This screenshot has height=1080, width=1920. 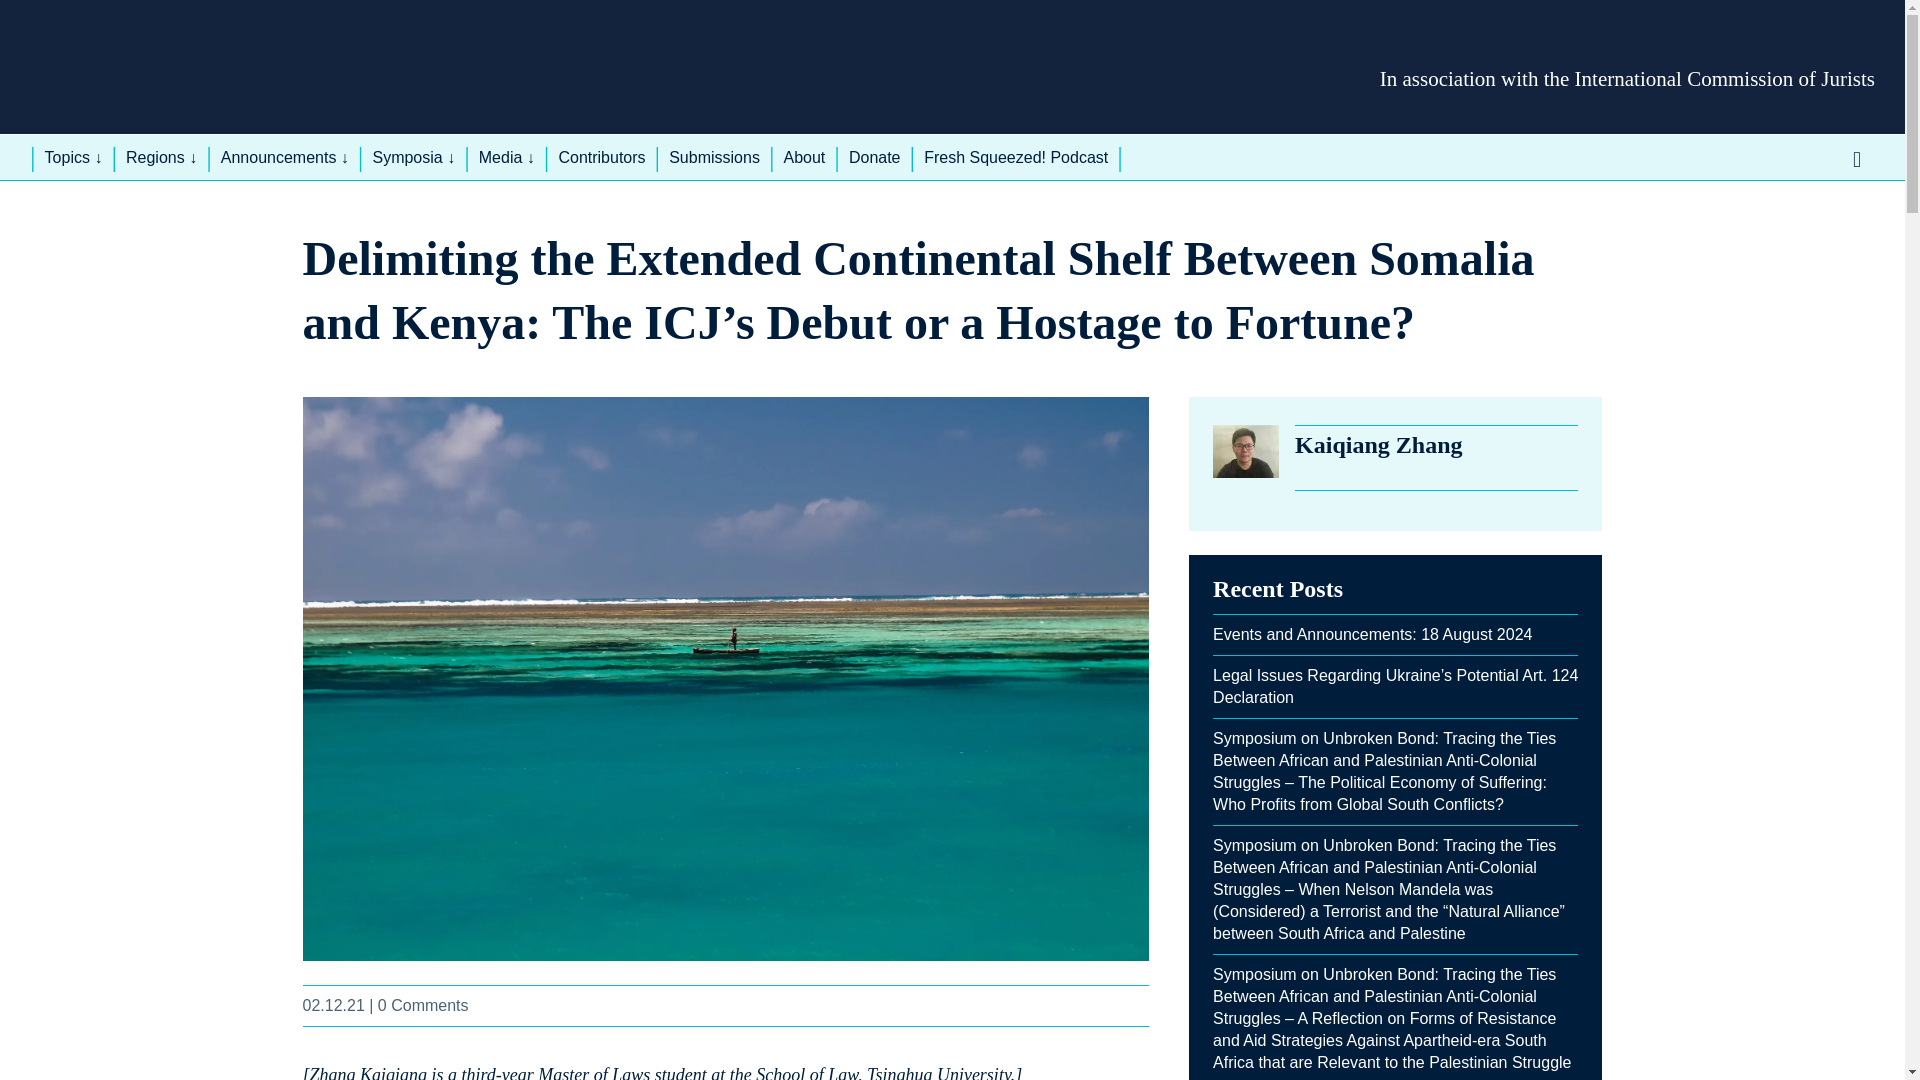 What do you see at coordinates (803, 158) in the screenshot?
I see `About` at bounding box center [803, 158].